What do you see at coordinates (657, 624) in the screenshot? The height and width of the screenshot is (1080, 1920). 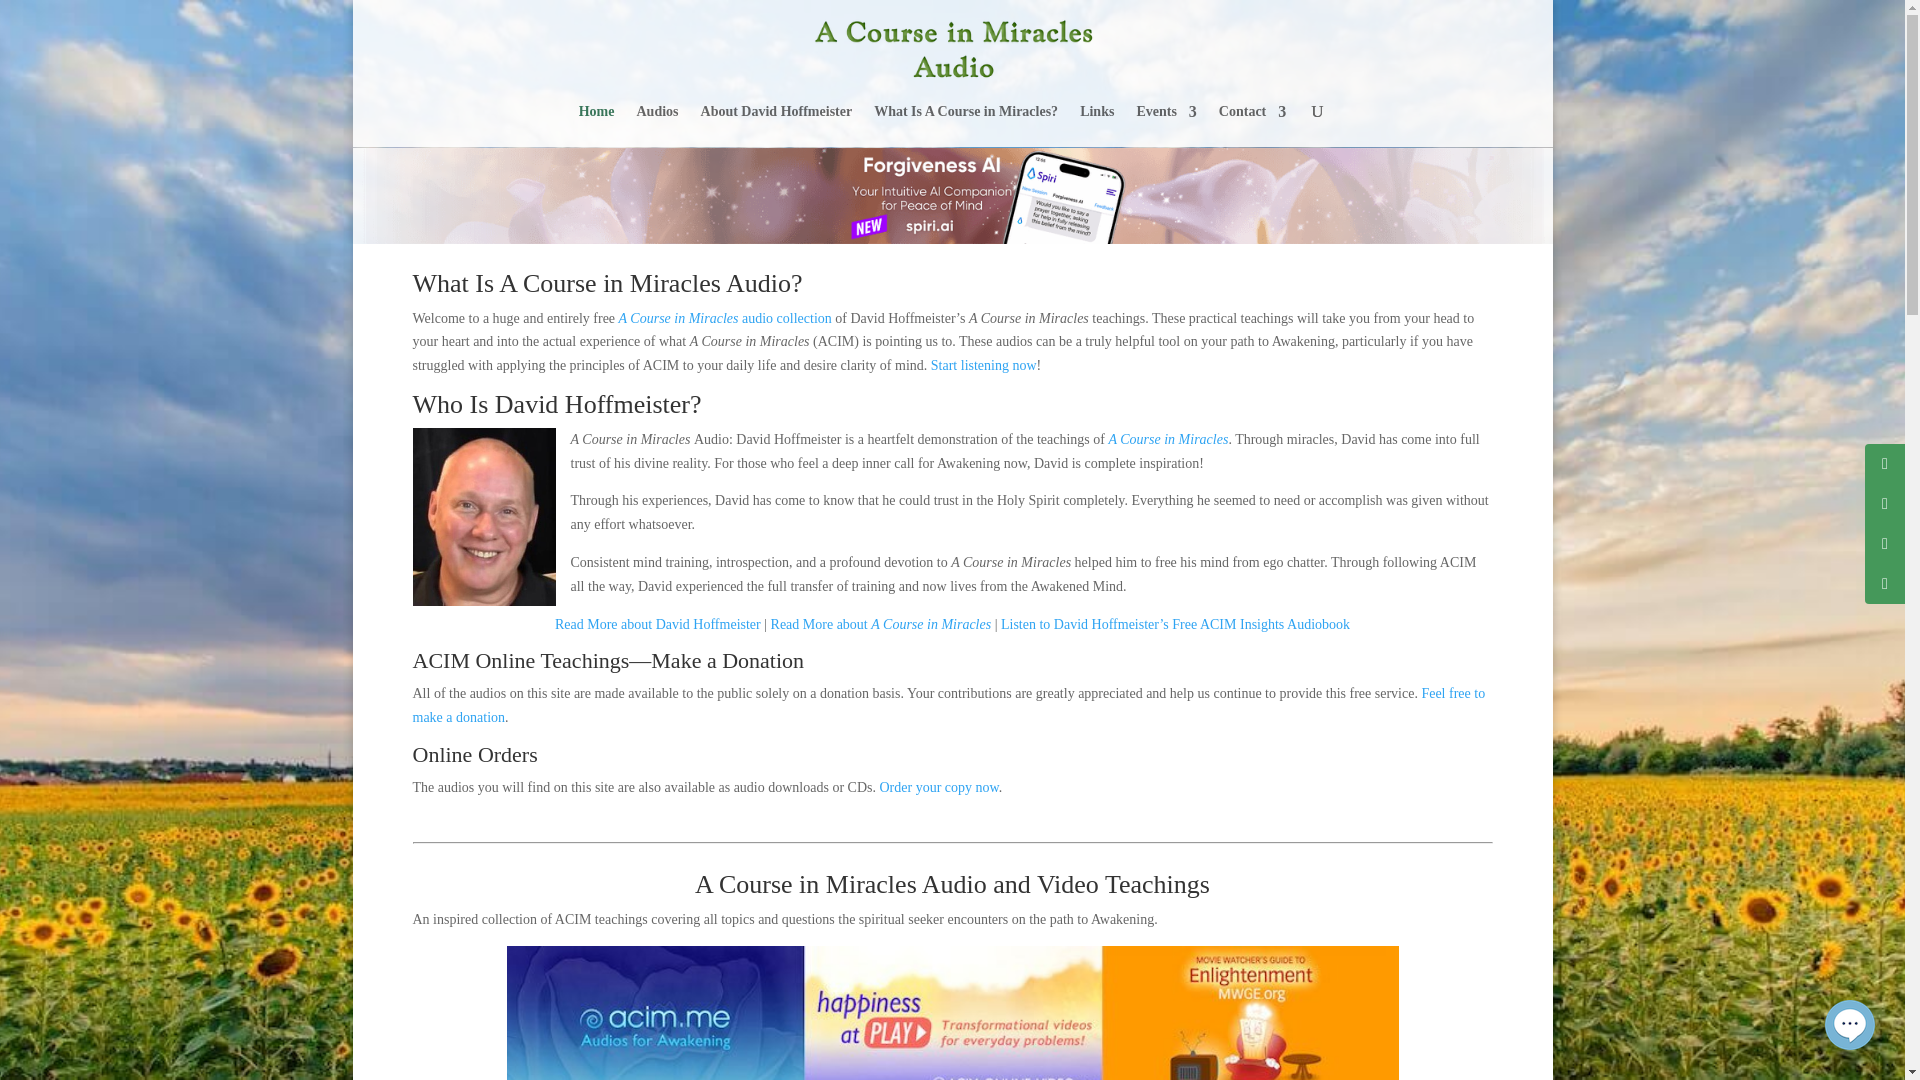 I see `Read More about David Hoffmeister` at bounding box center [657, 624].